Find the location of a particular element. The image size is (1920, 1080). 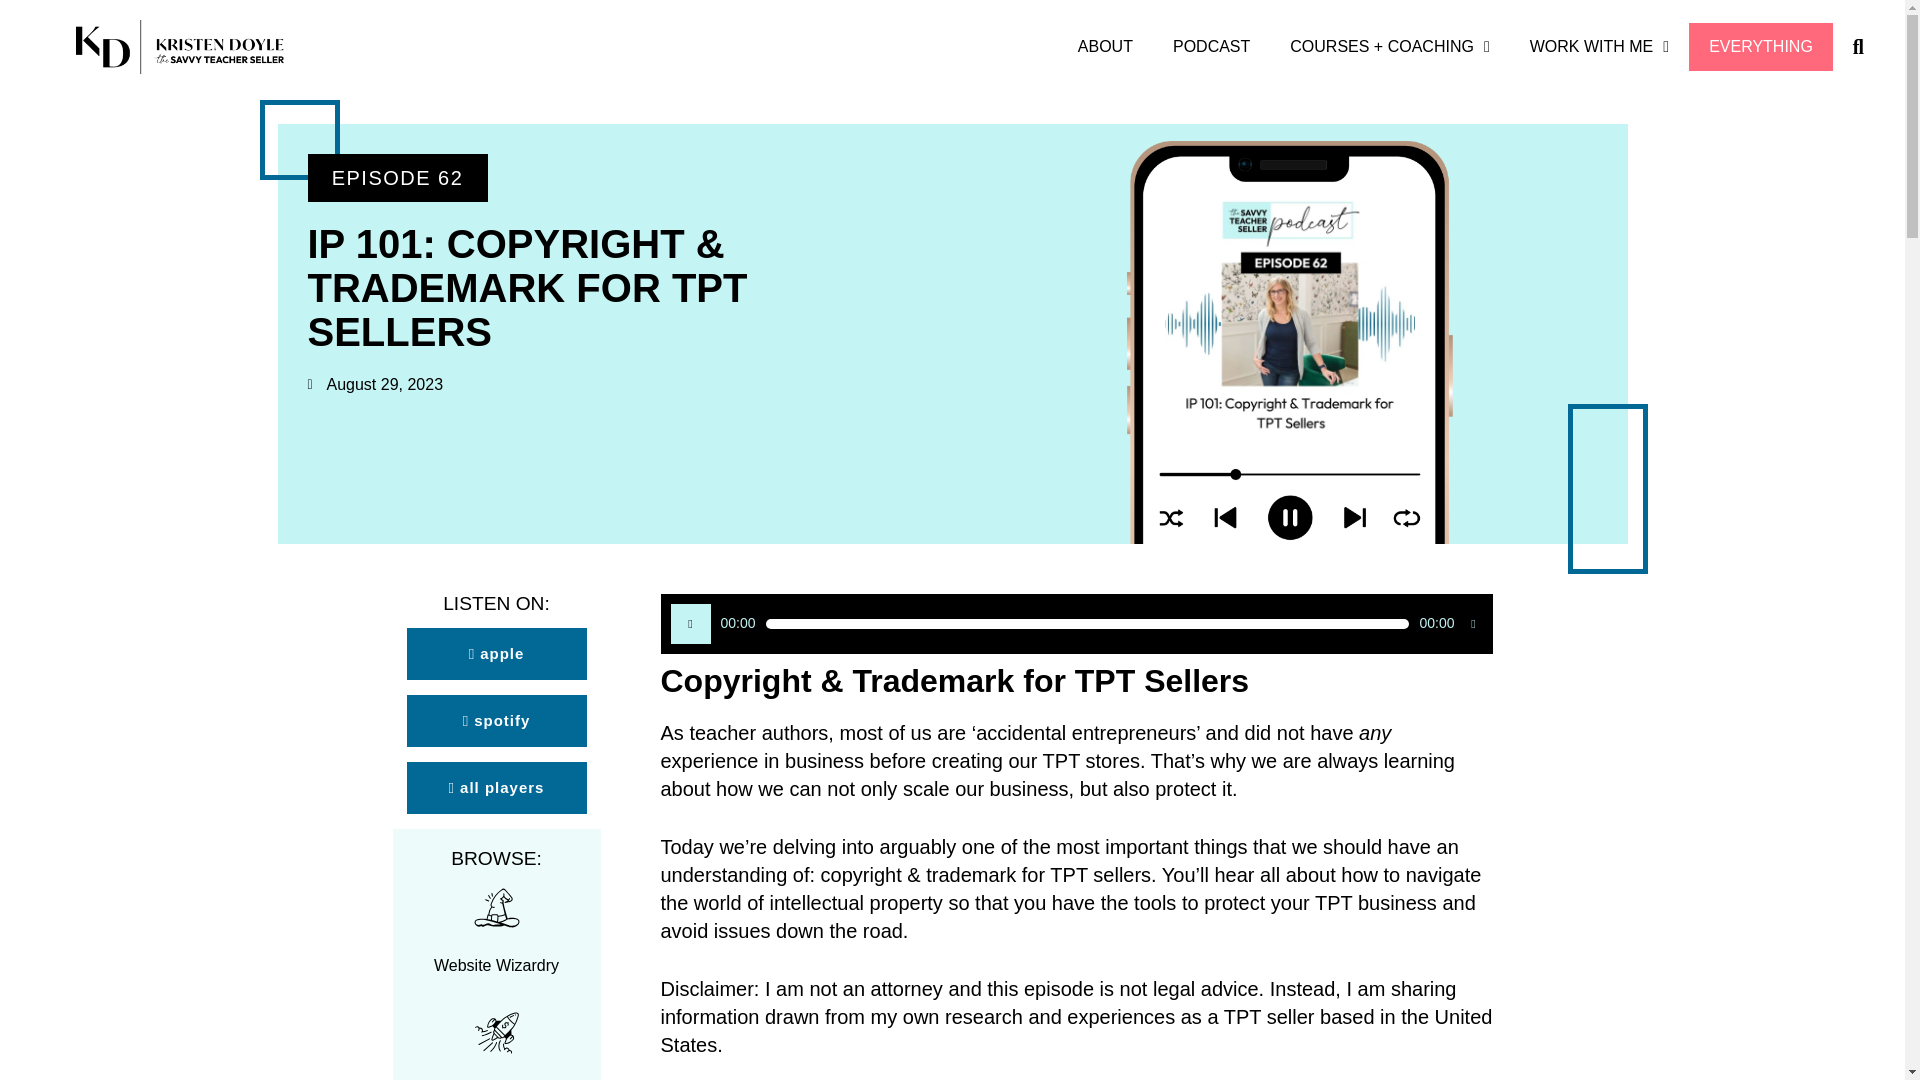

WORK WITH ME is located at coordinates (1599, 46).